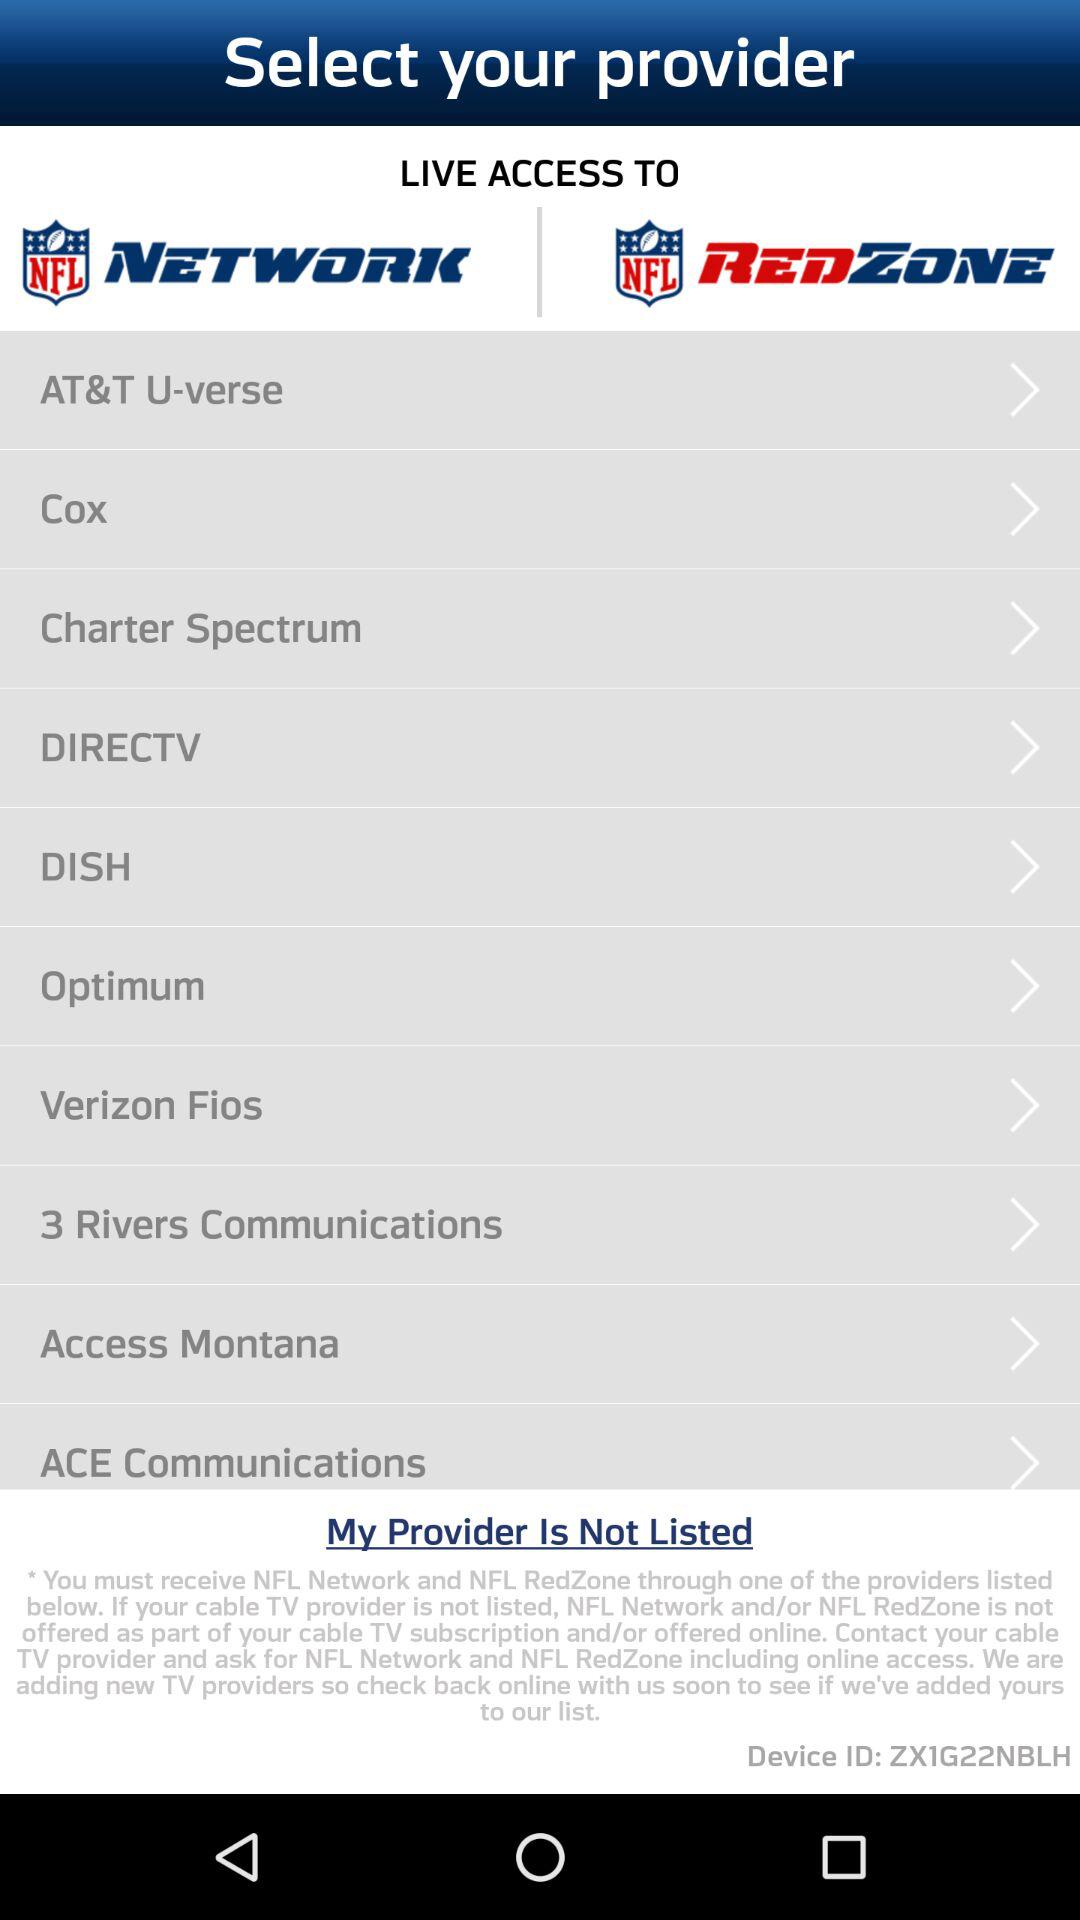  What do you see at coordinates (560, 389) in the screenshot?
I see `jump until the at t u item` at bounding box center [560, 389].